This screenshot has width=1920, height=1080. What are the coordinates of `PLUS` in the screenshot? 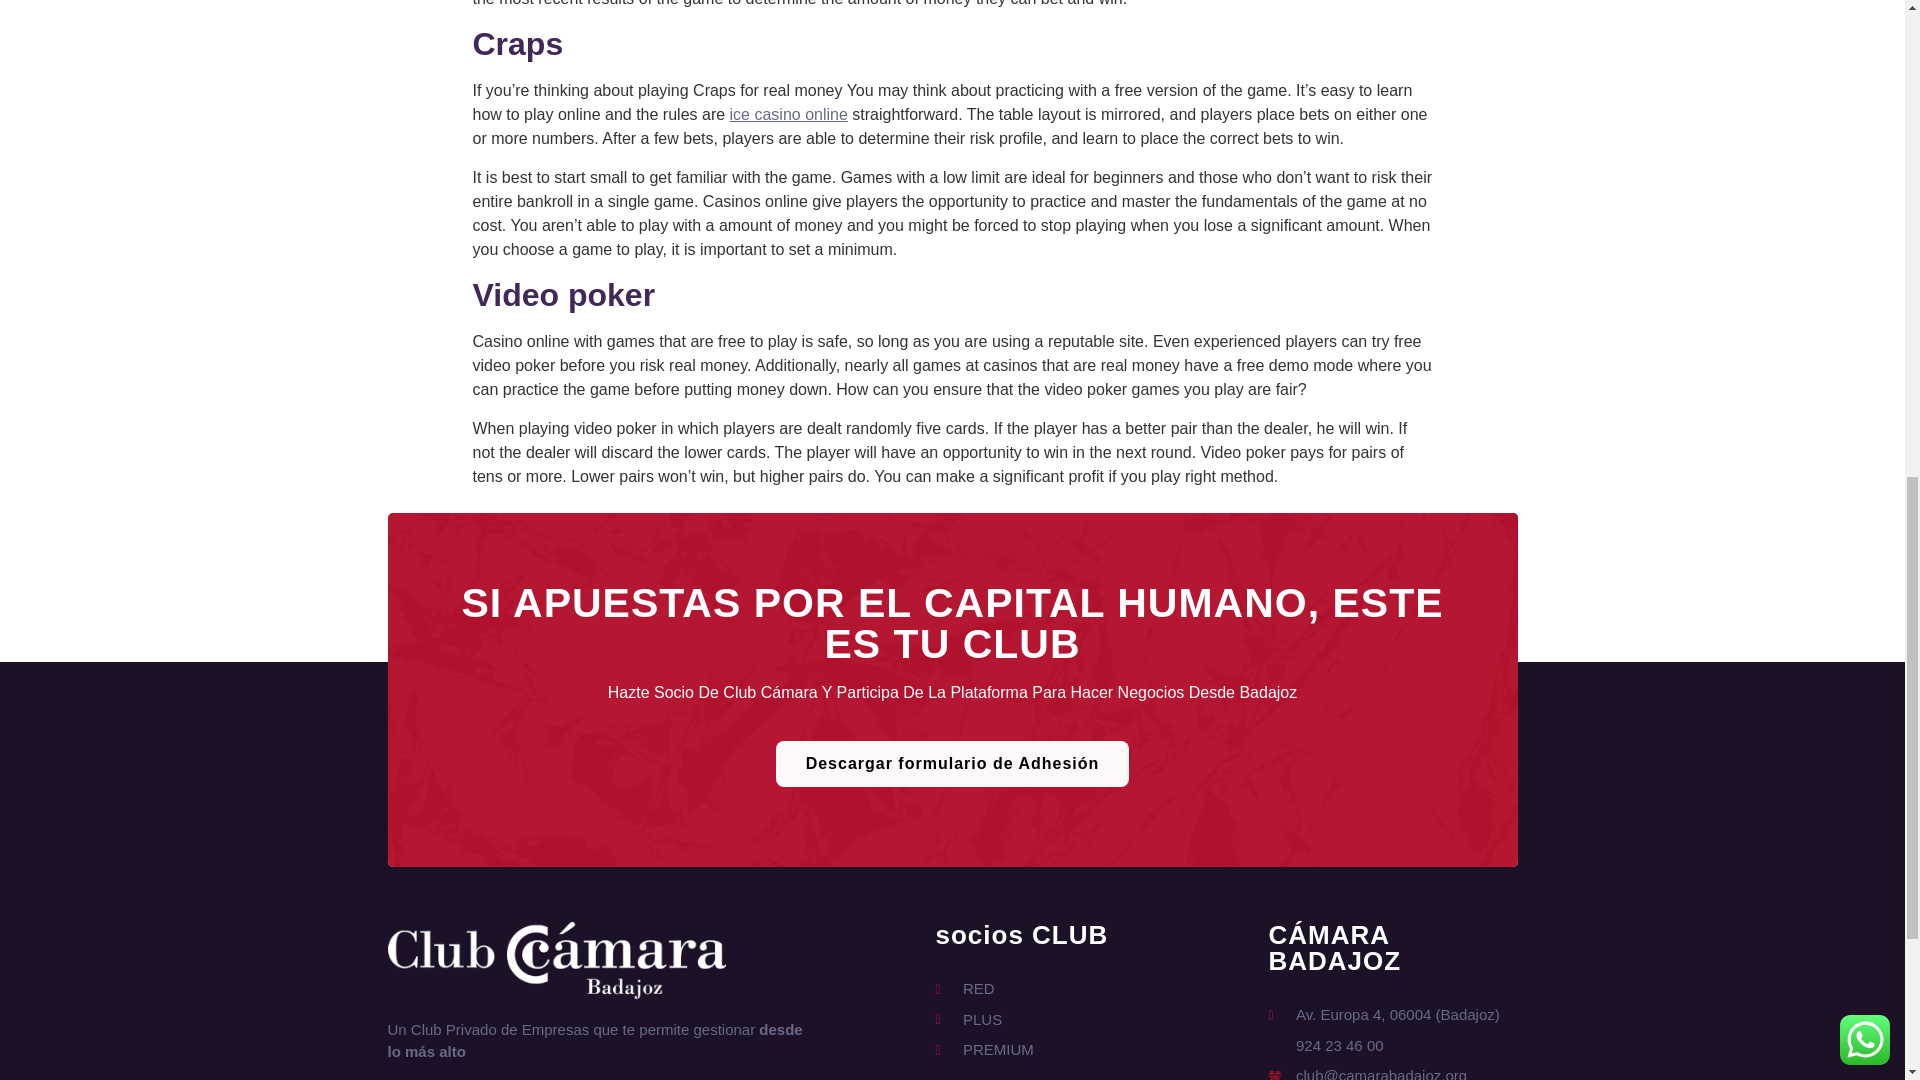 It's located at (984, 1020).